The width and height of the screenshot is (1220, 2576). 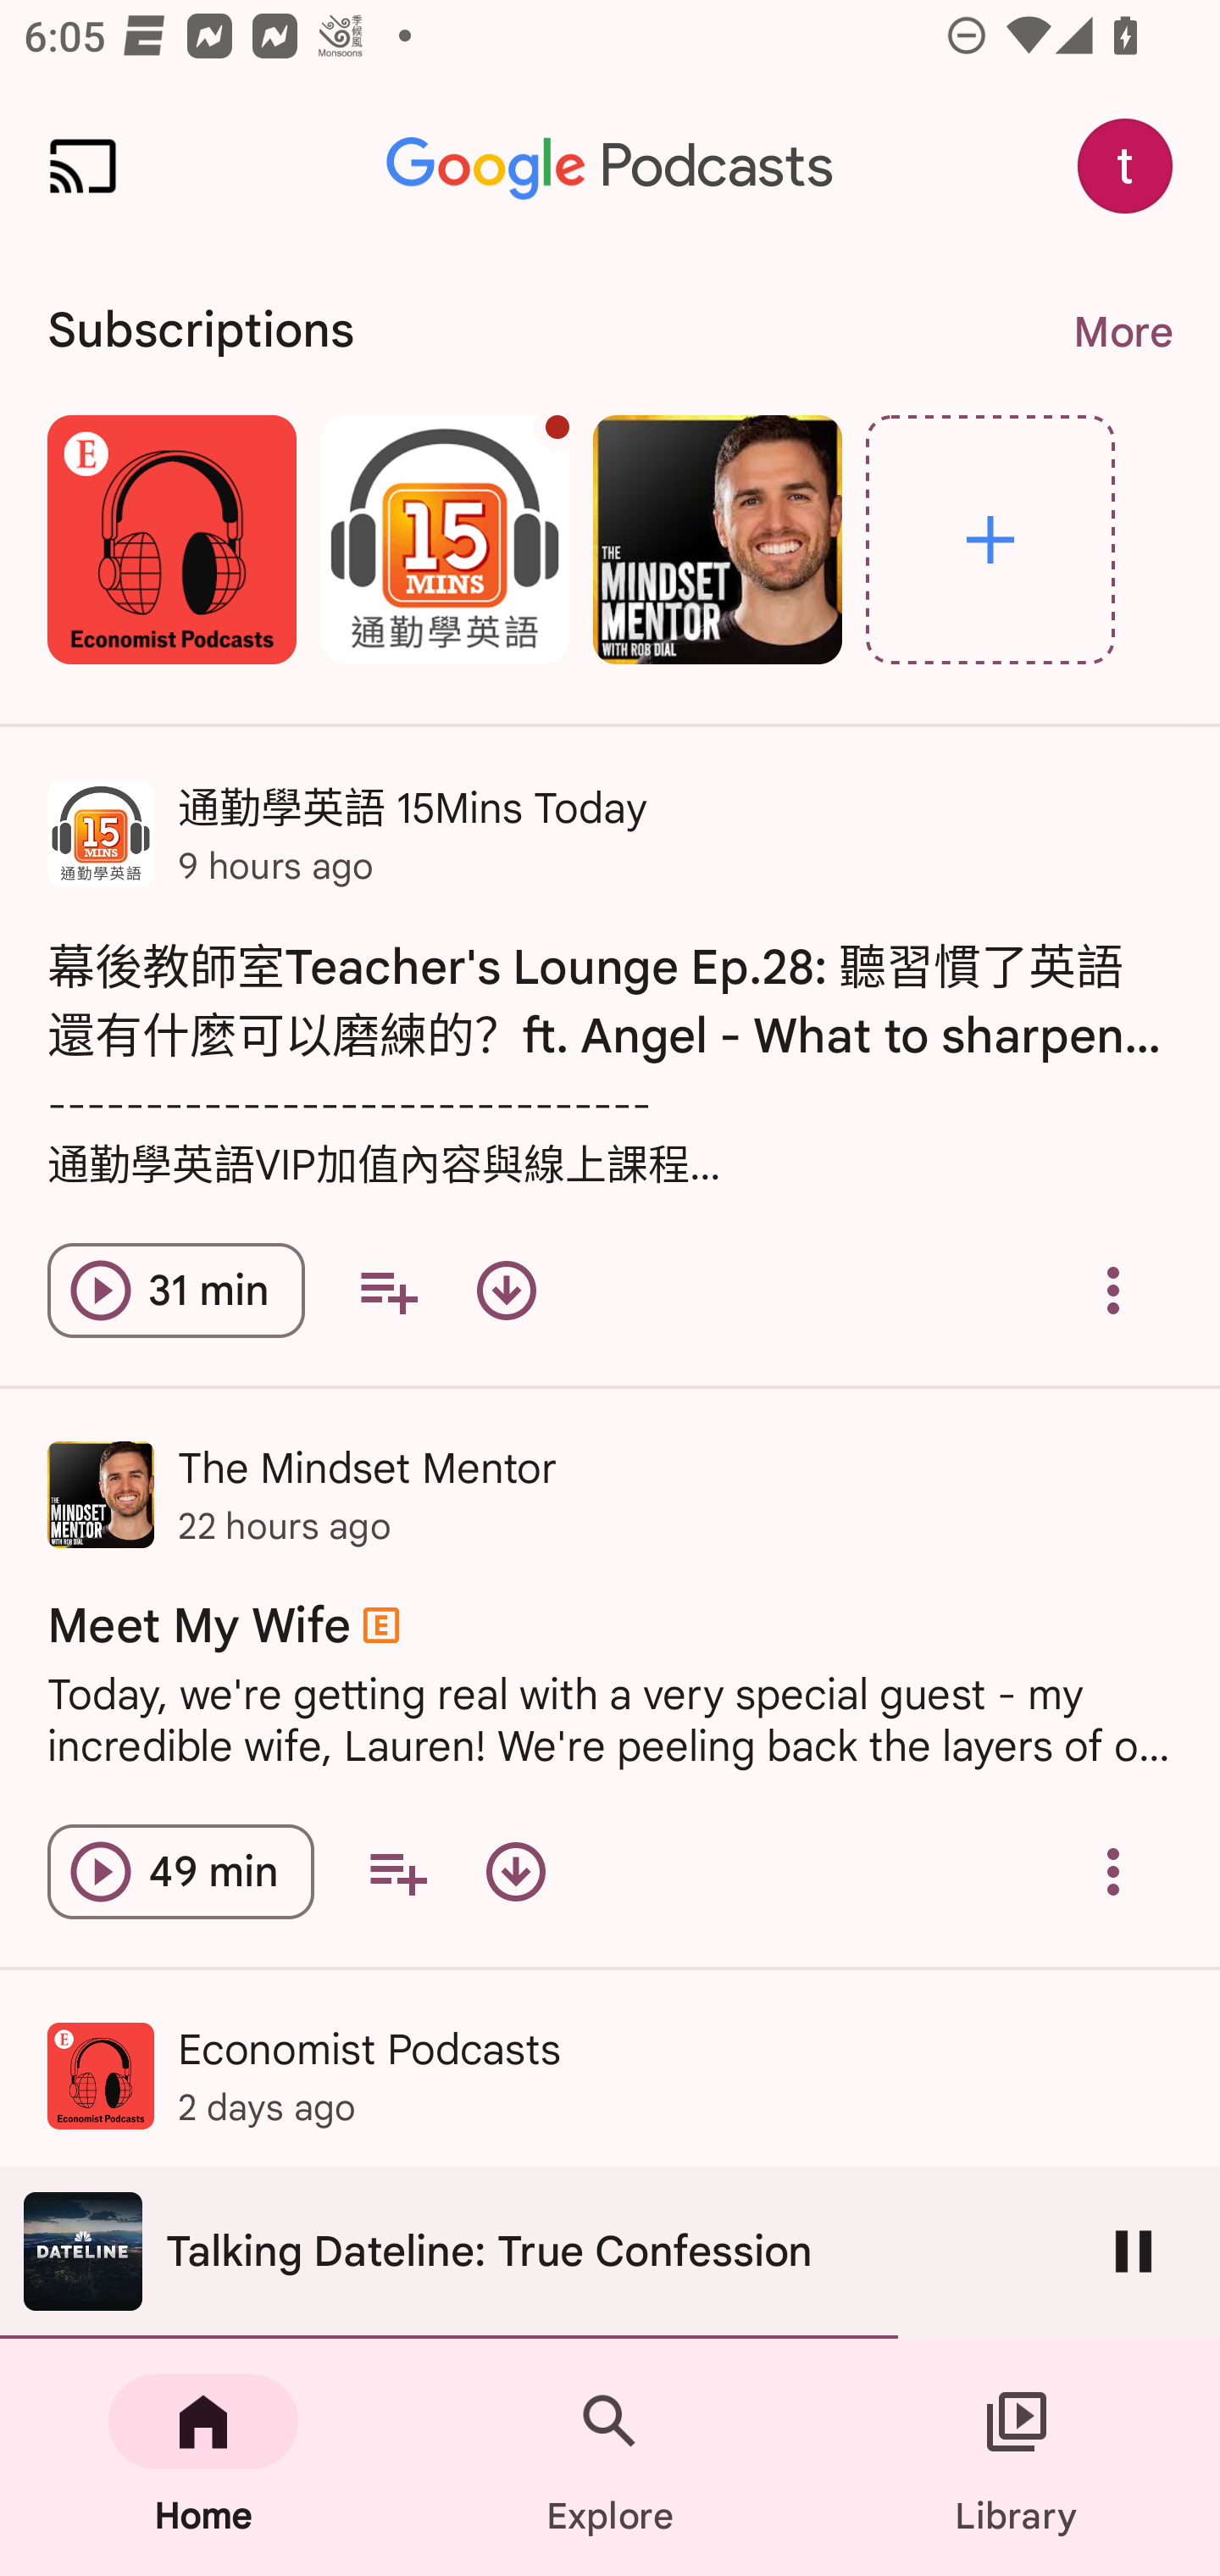 I want to click on Library, so click(x=1017, y=2457).